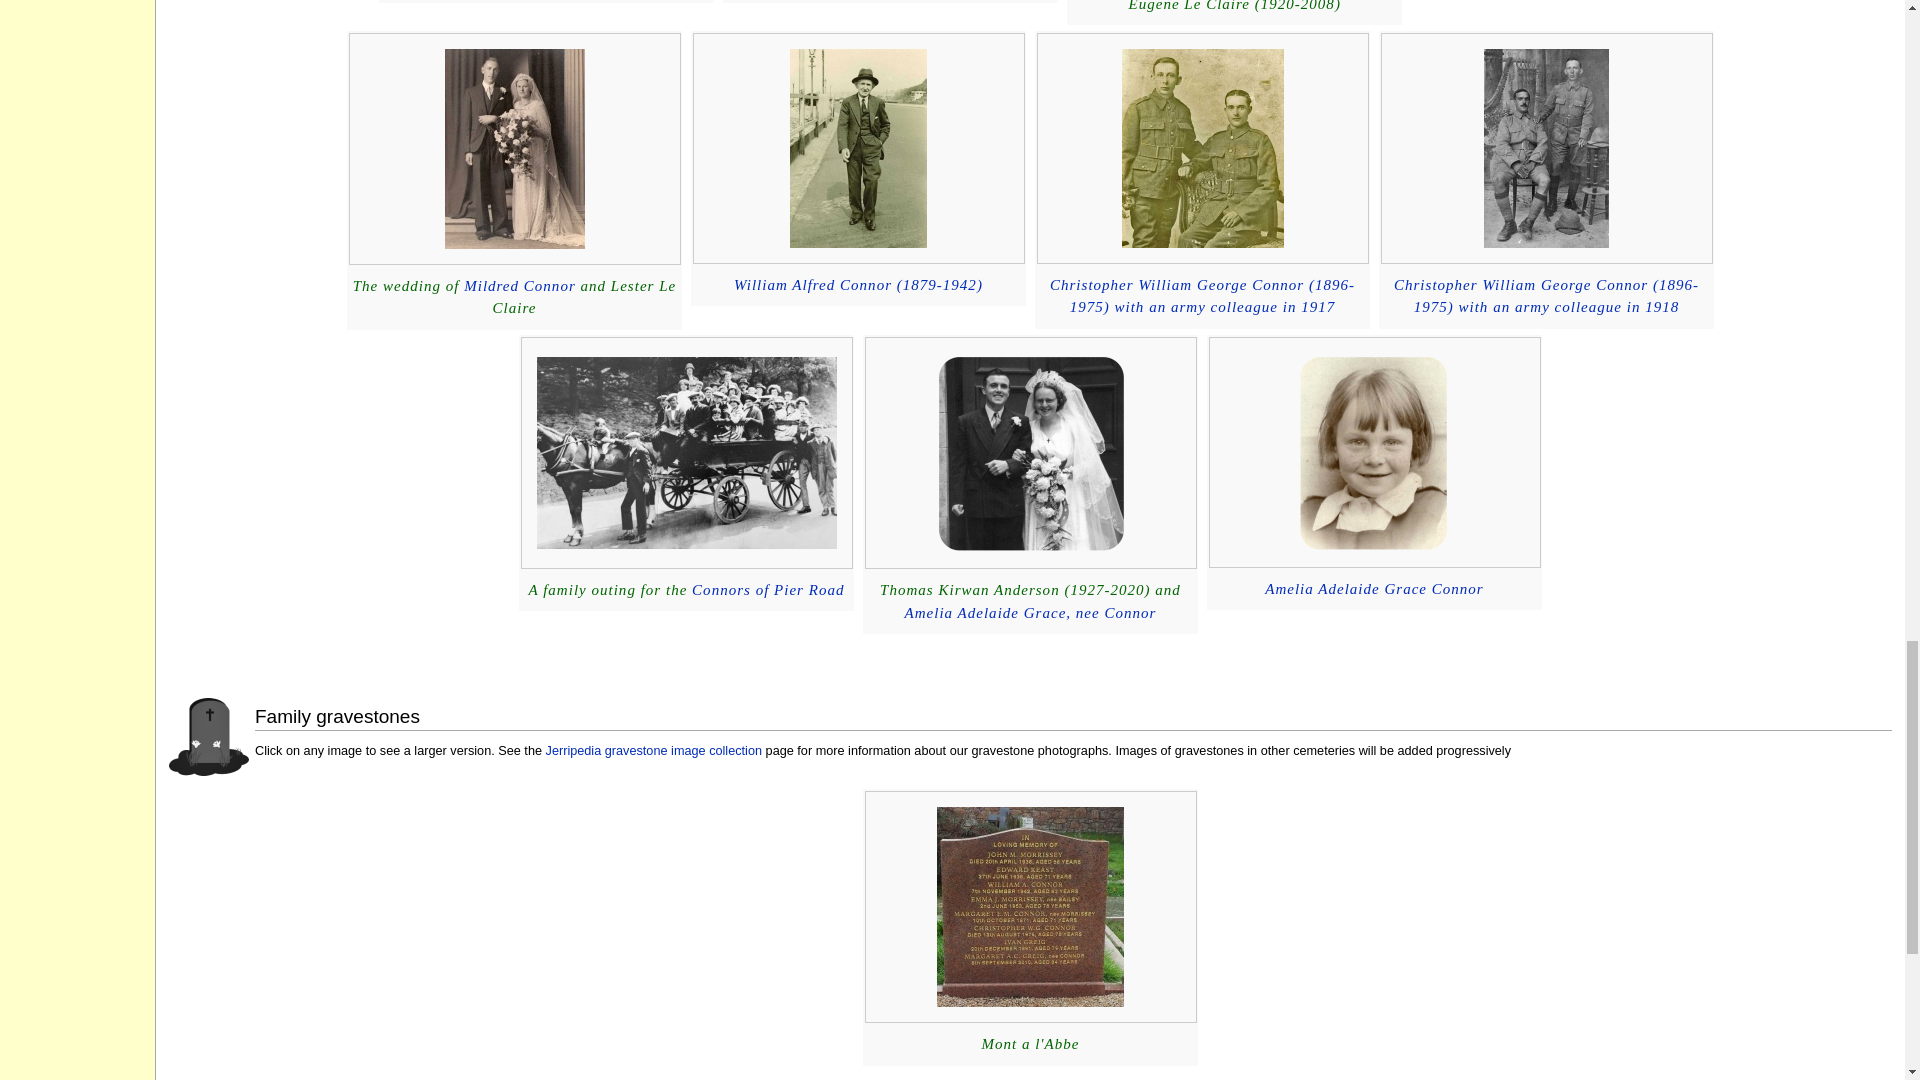 The image size is (1920, 1080). Describe the element at coordinates (1546, 296) in the screenshot. I see `Descendants of Bernard Connor` at that location.